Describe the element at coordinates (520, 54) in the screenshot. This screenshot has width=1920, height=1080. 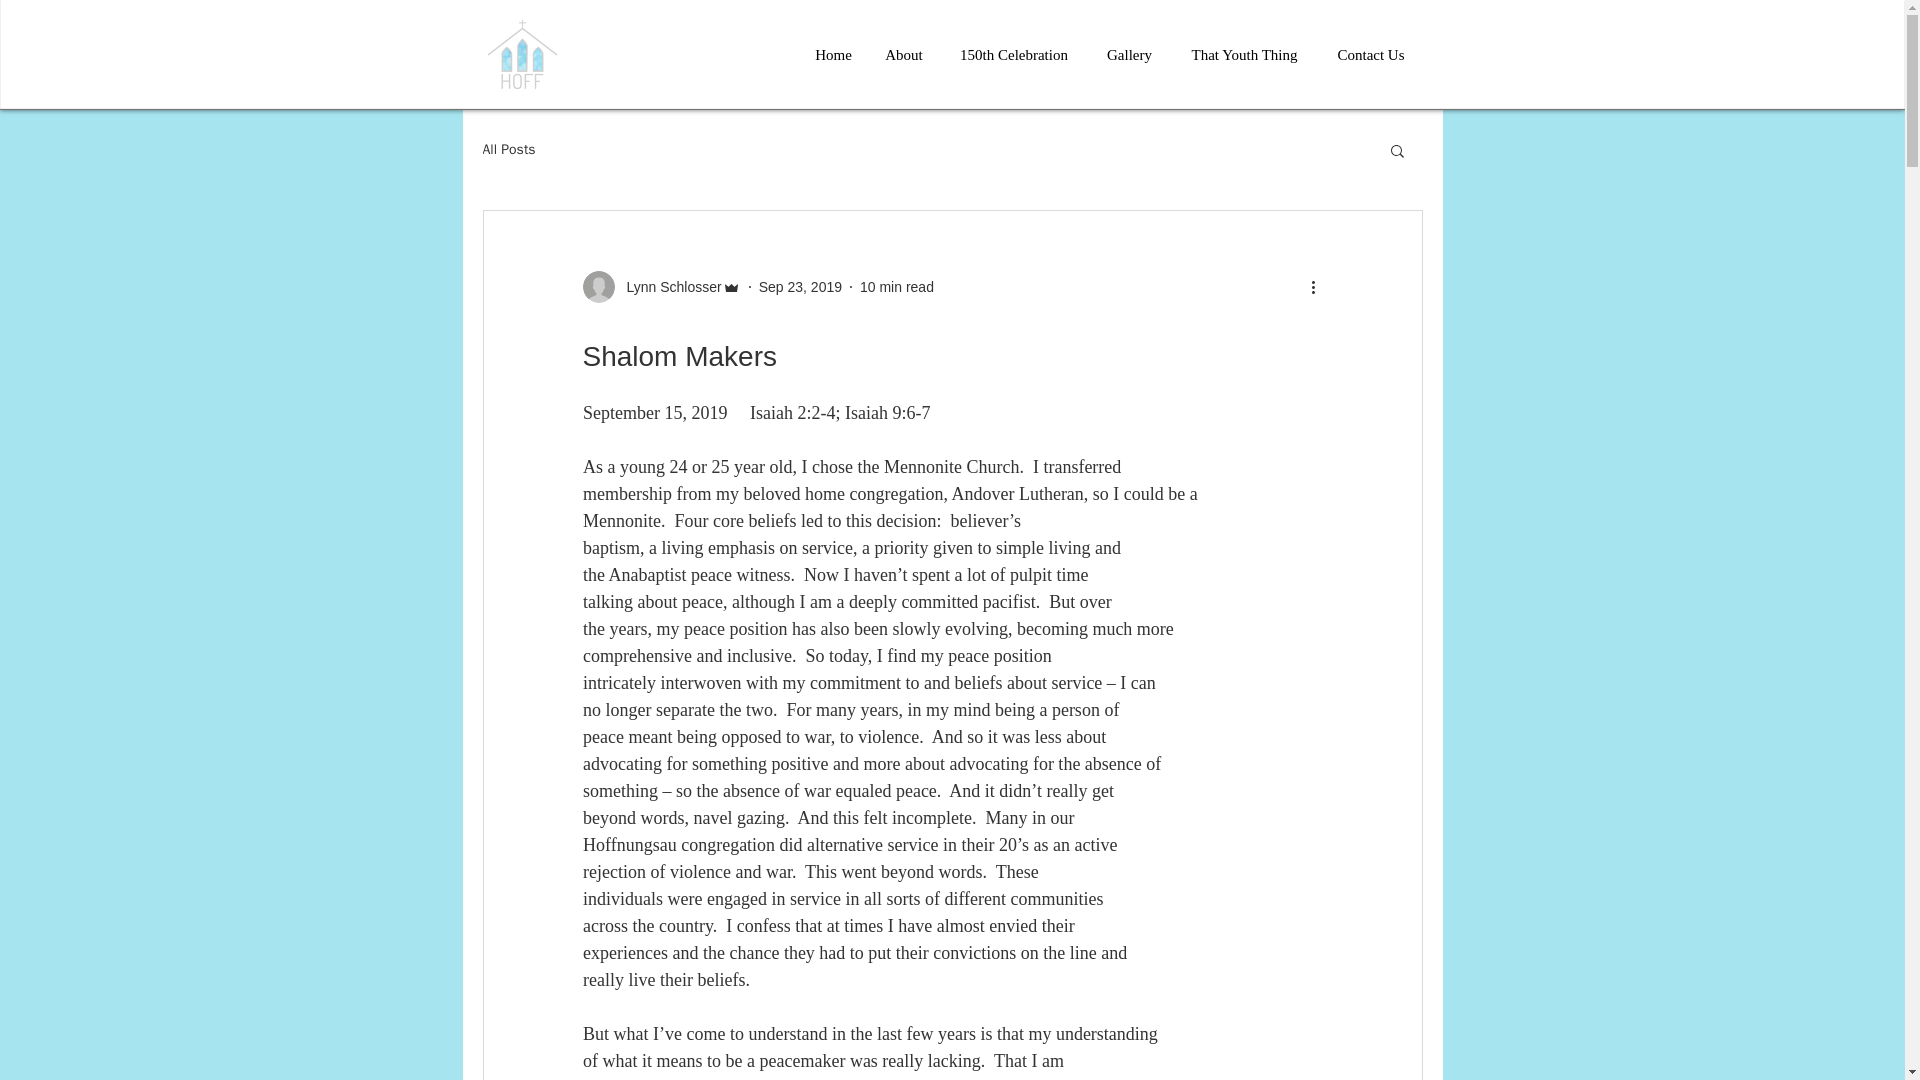
I see `Logo Final Gray with Color.png` at that location.